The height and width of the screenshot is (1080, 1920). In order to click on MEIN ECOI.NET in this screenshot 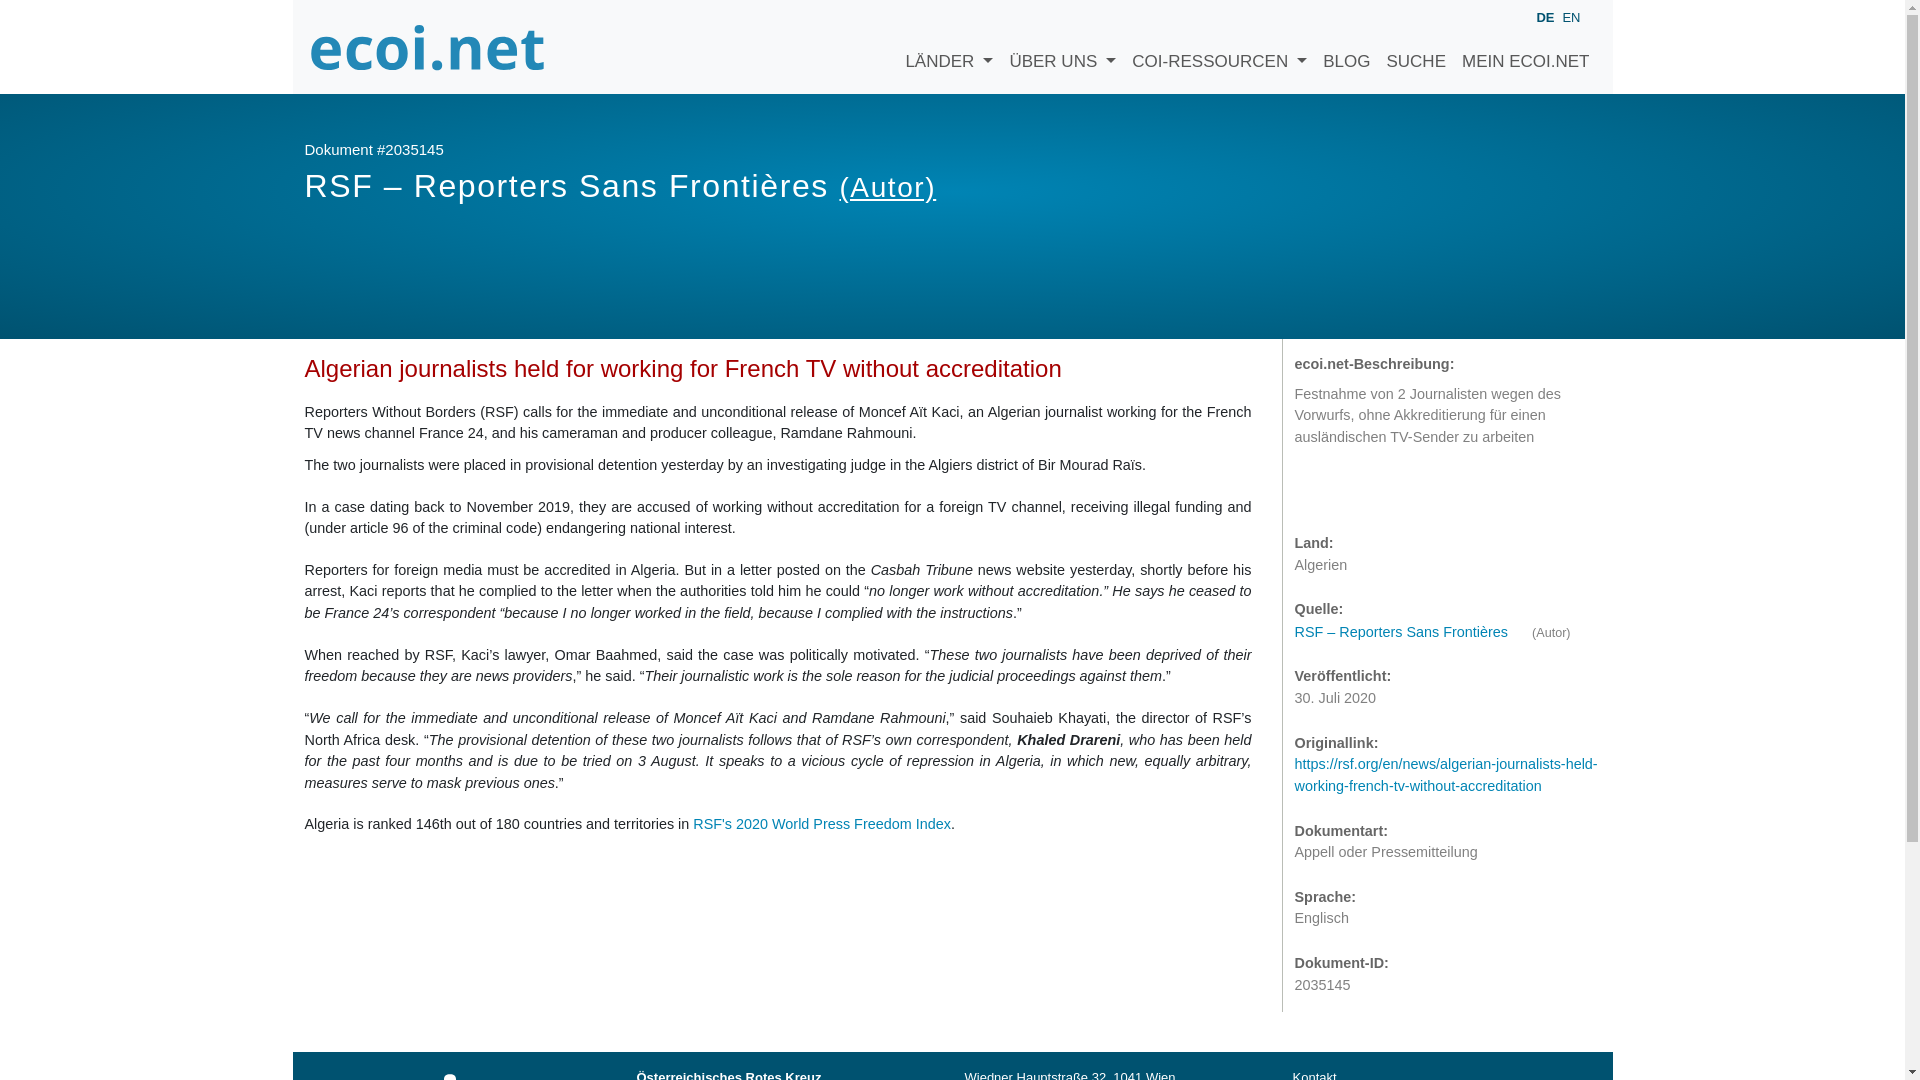, I will do `click(1525, 46)`.